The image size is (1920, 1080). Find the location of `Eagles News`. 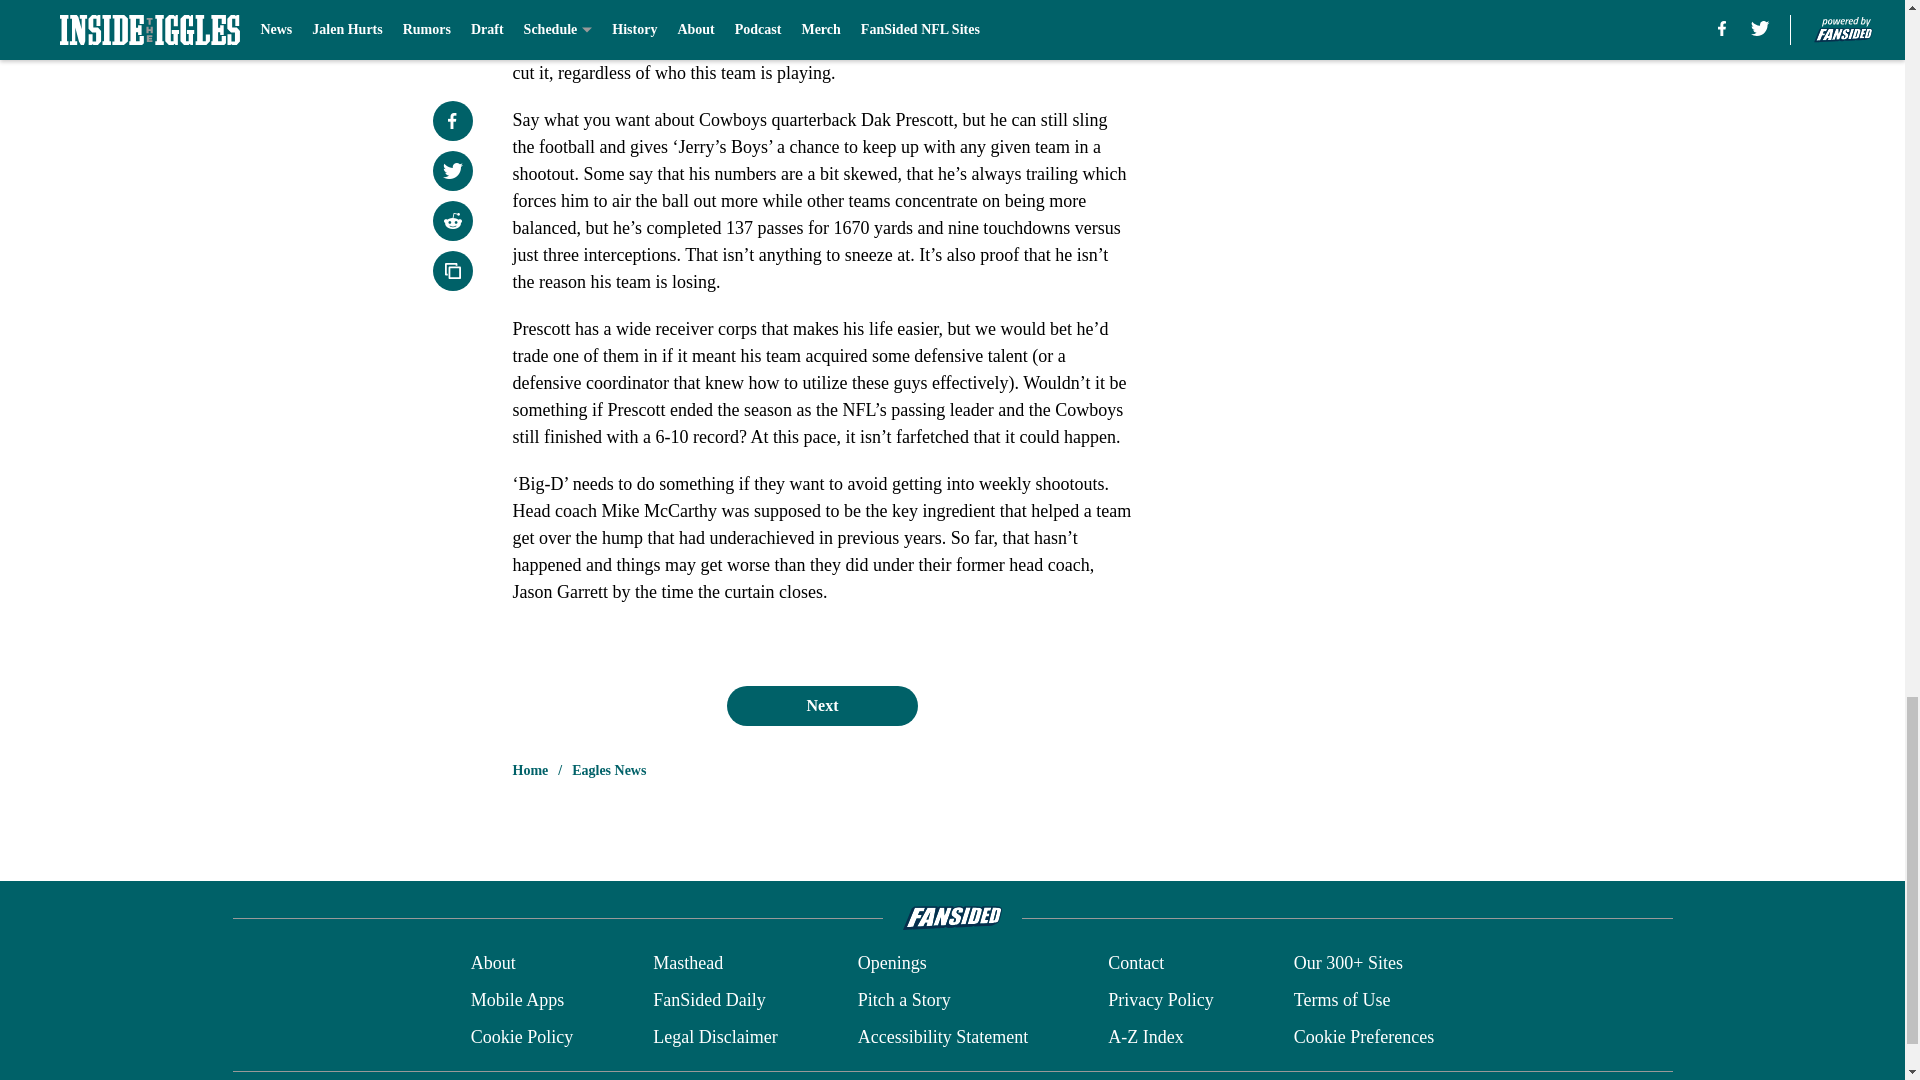

Eagles News is located at coordinates (608, 770).